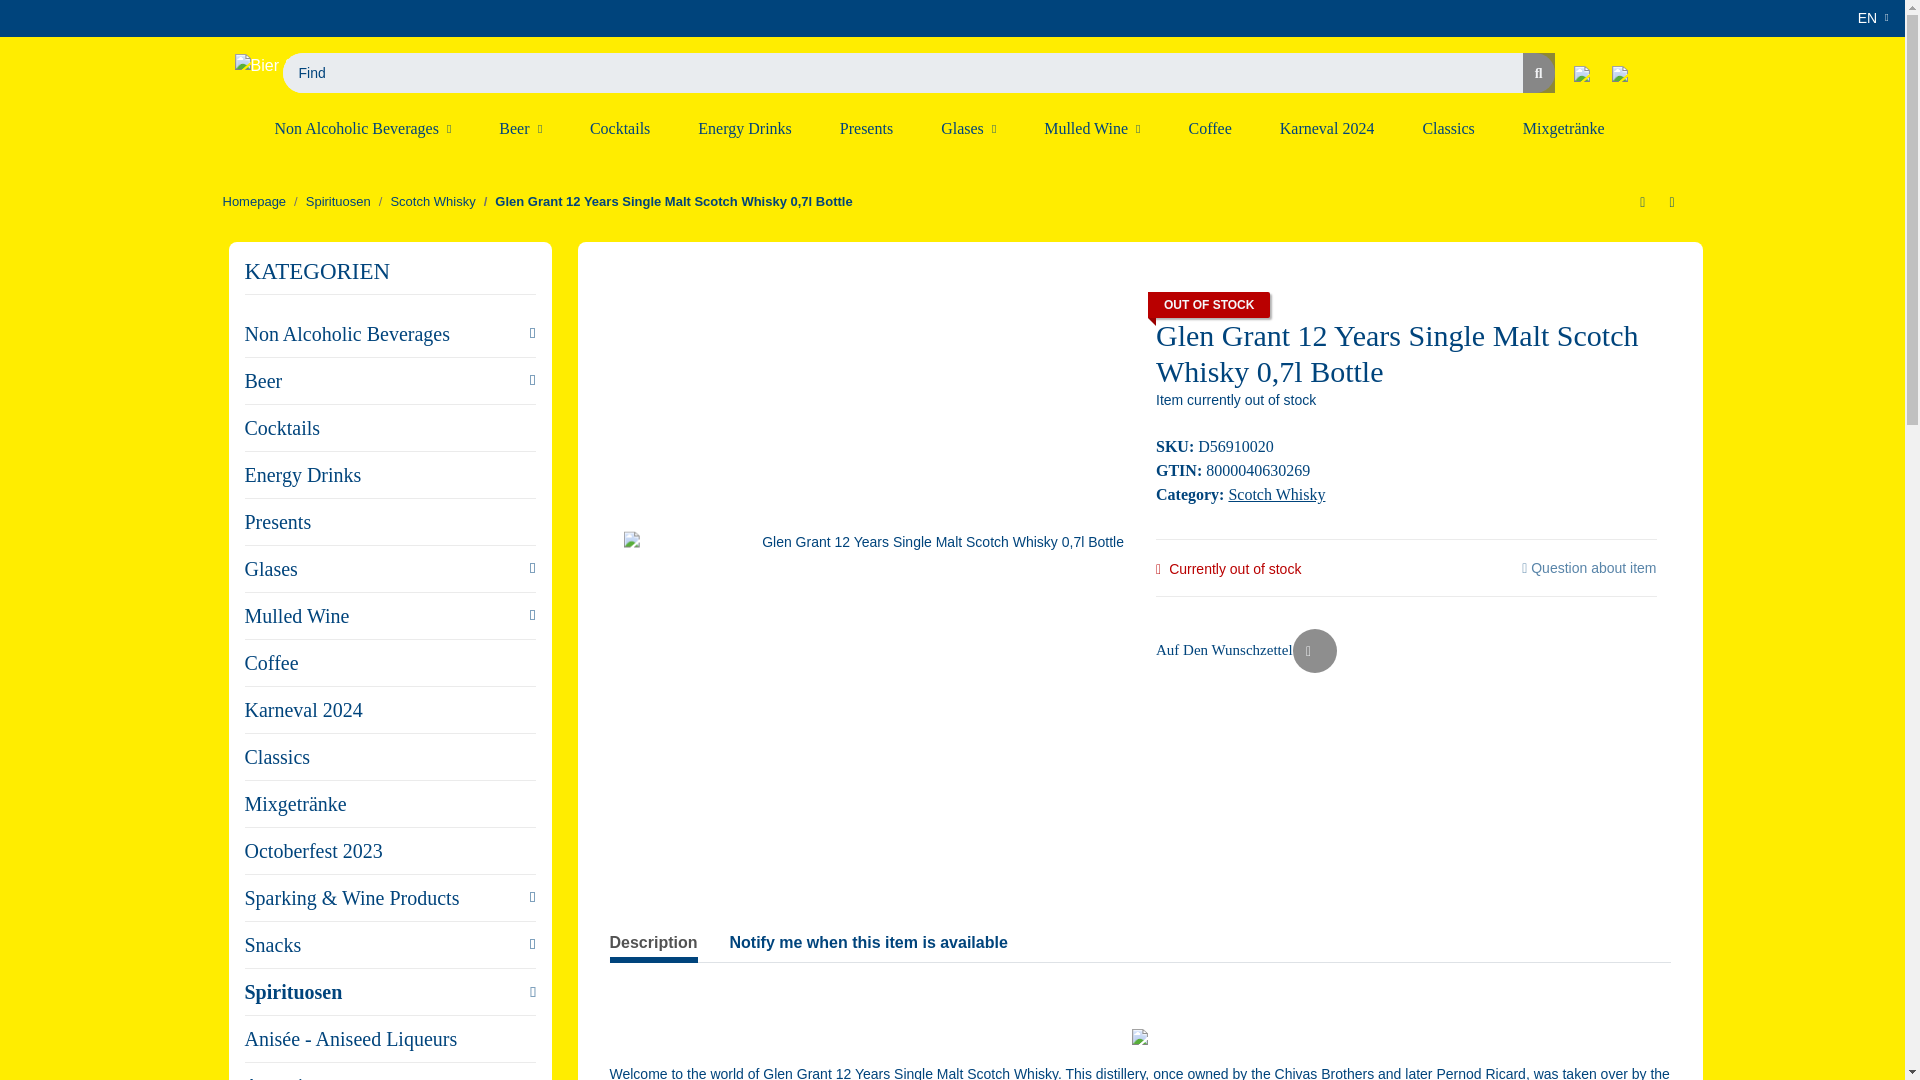 The width and height of the screenshot is (1920, 1080). I want to click on Cocktails, so click(620, 128).